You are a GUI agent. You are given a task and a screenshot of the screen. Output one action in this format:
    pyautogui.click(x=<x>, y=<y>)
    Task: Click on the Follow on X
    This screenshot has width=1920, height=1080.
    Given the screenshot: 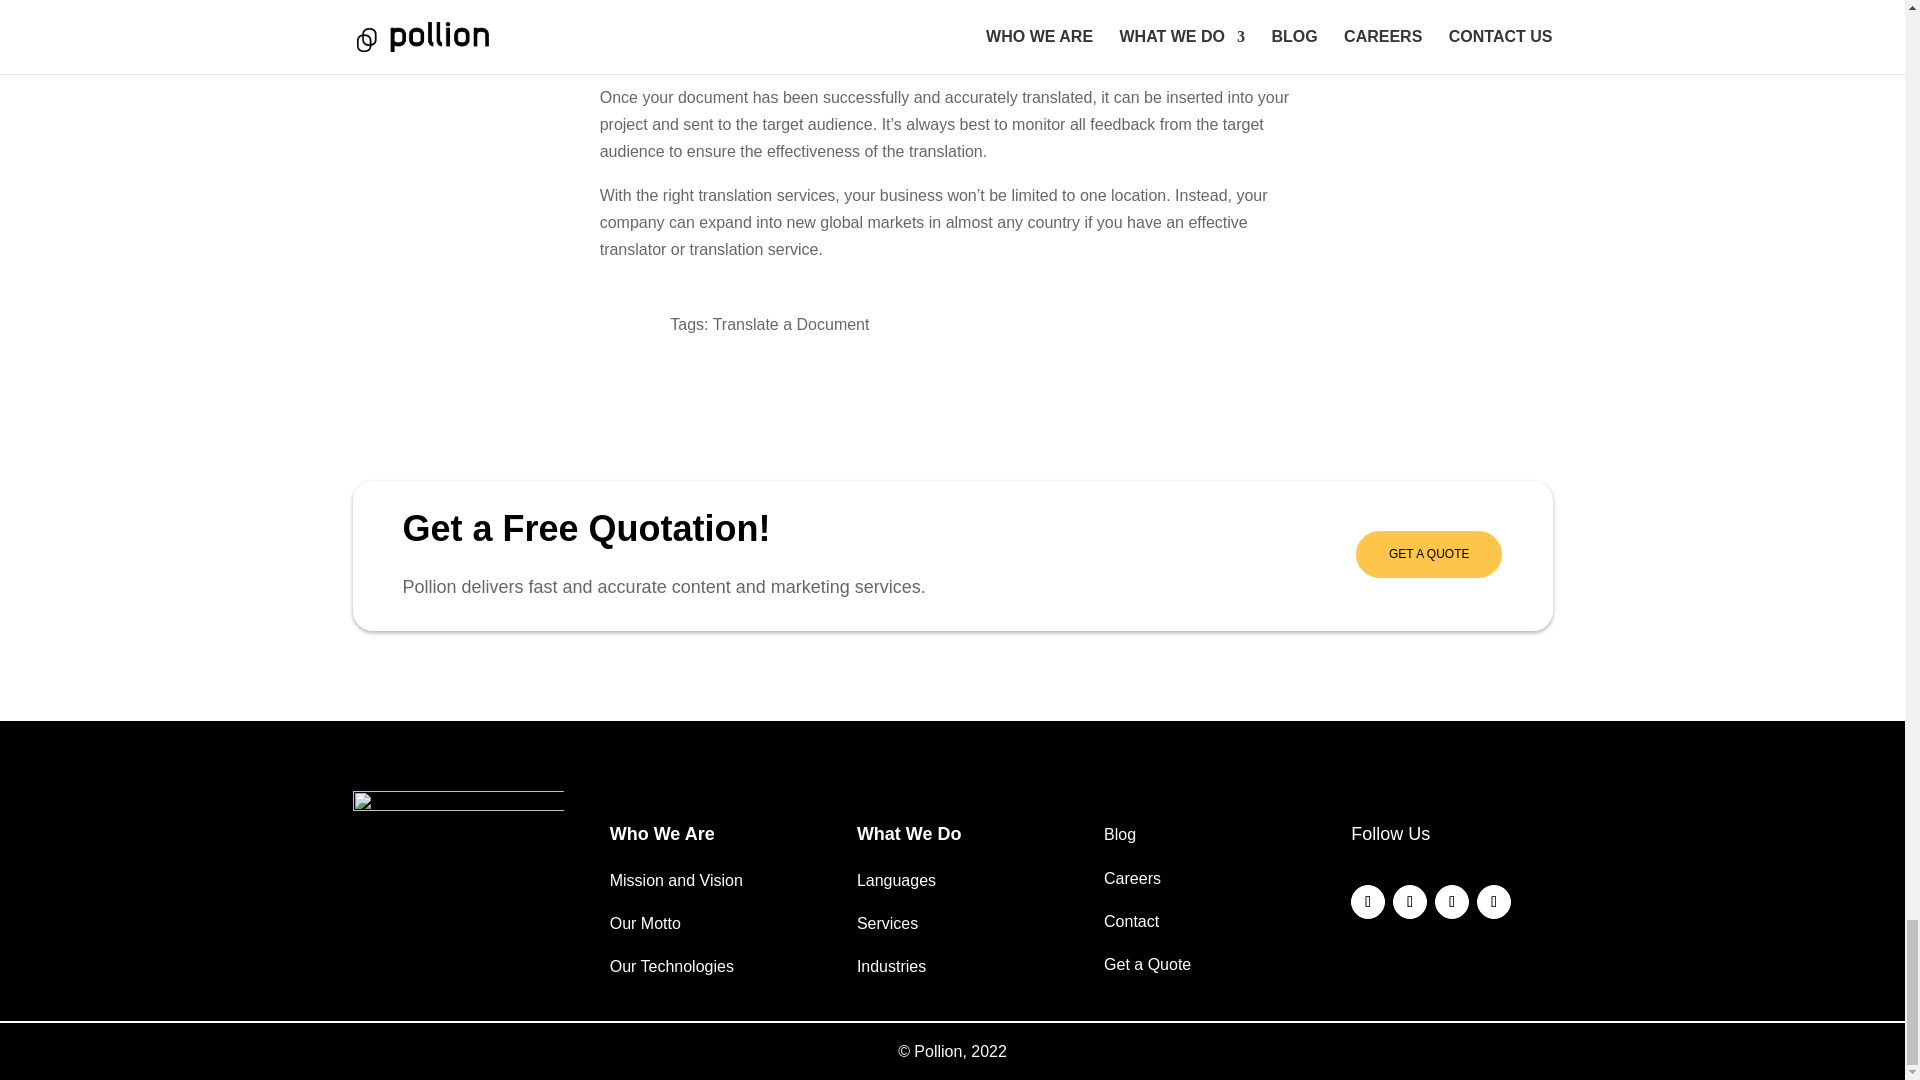 What is the action you would take?
    pyautogui.click(x=1451, y=902)
    